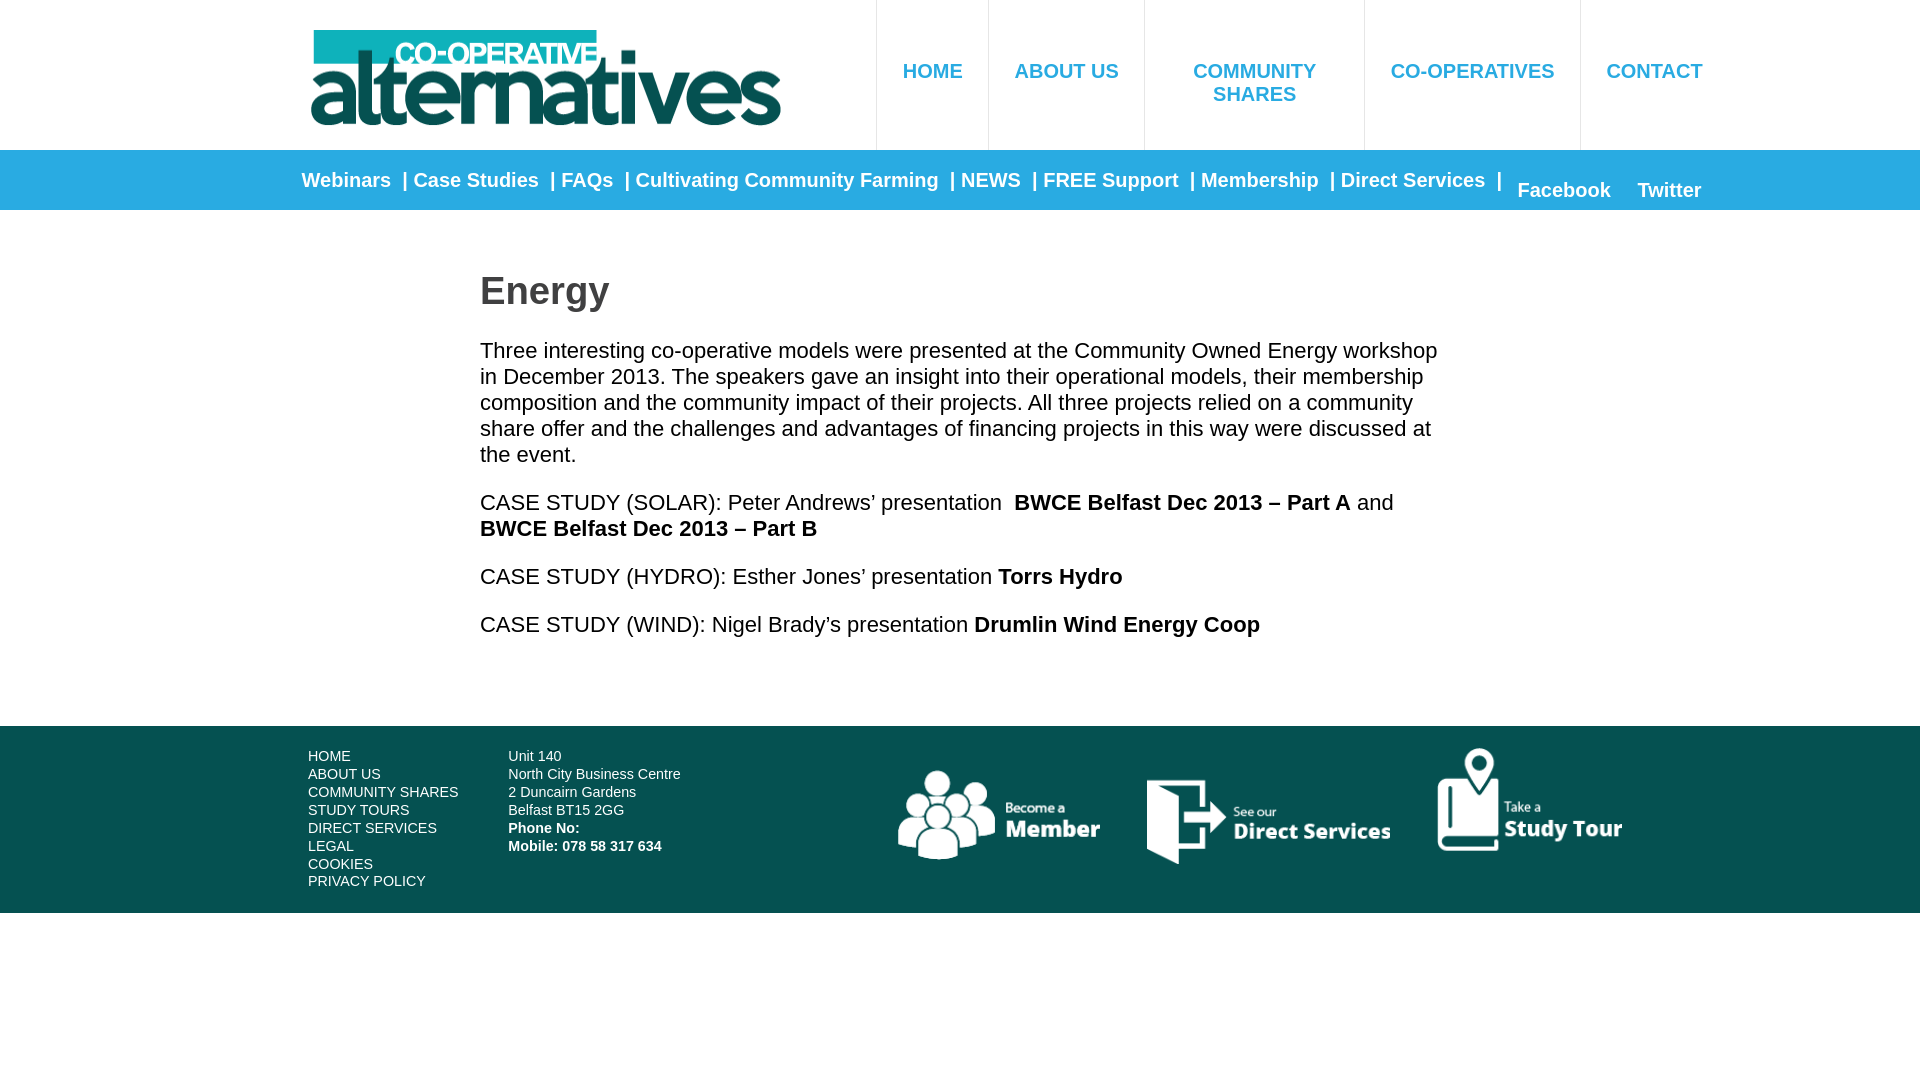 Image resolution: width=1920 pixels, height=1080 pixels. Describe the element at coordinates (1060, 576) in the screenshot. I see `Torrs Hydro` at that location.